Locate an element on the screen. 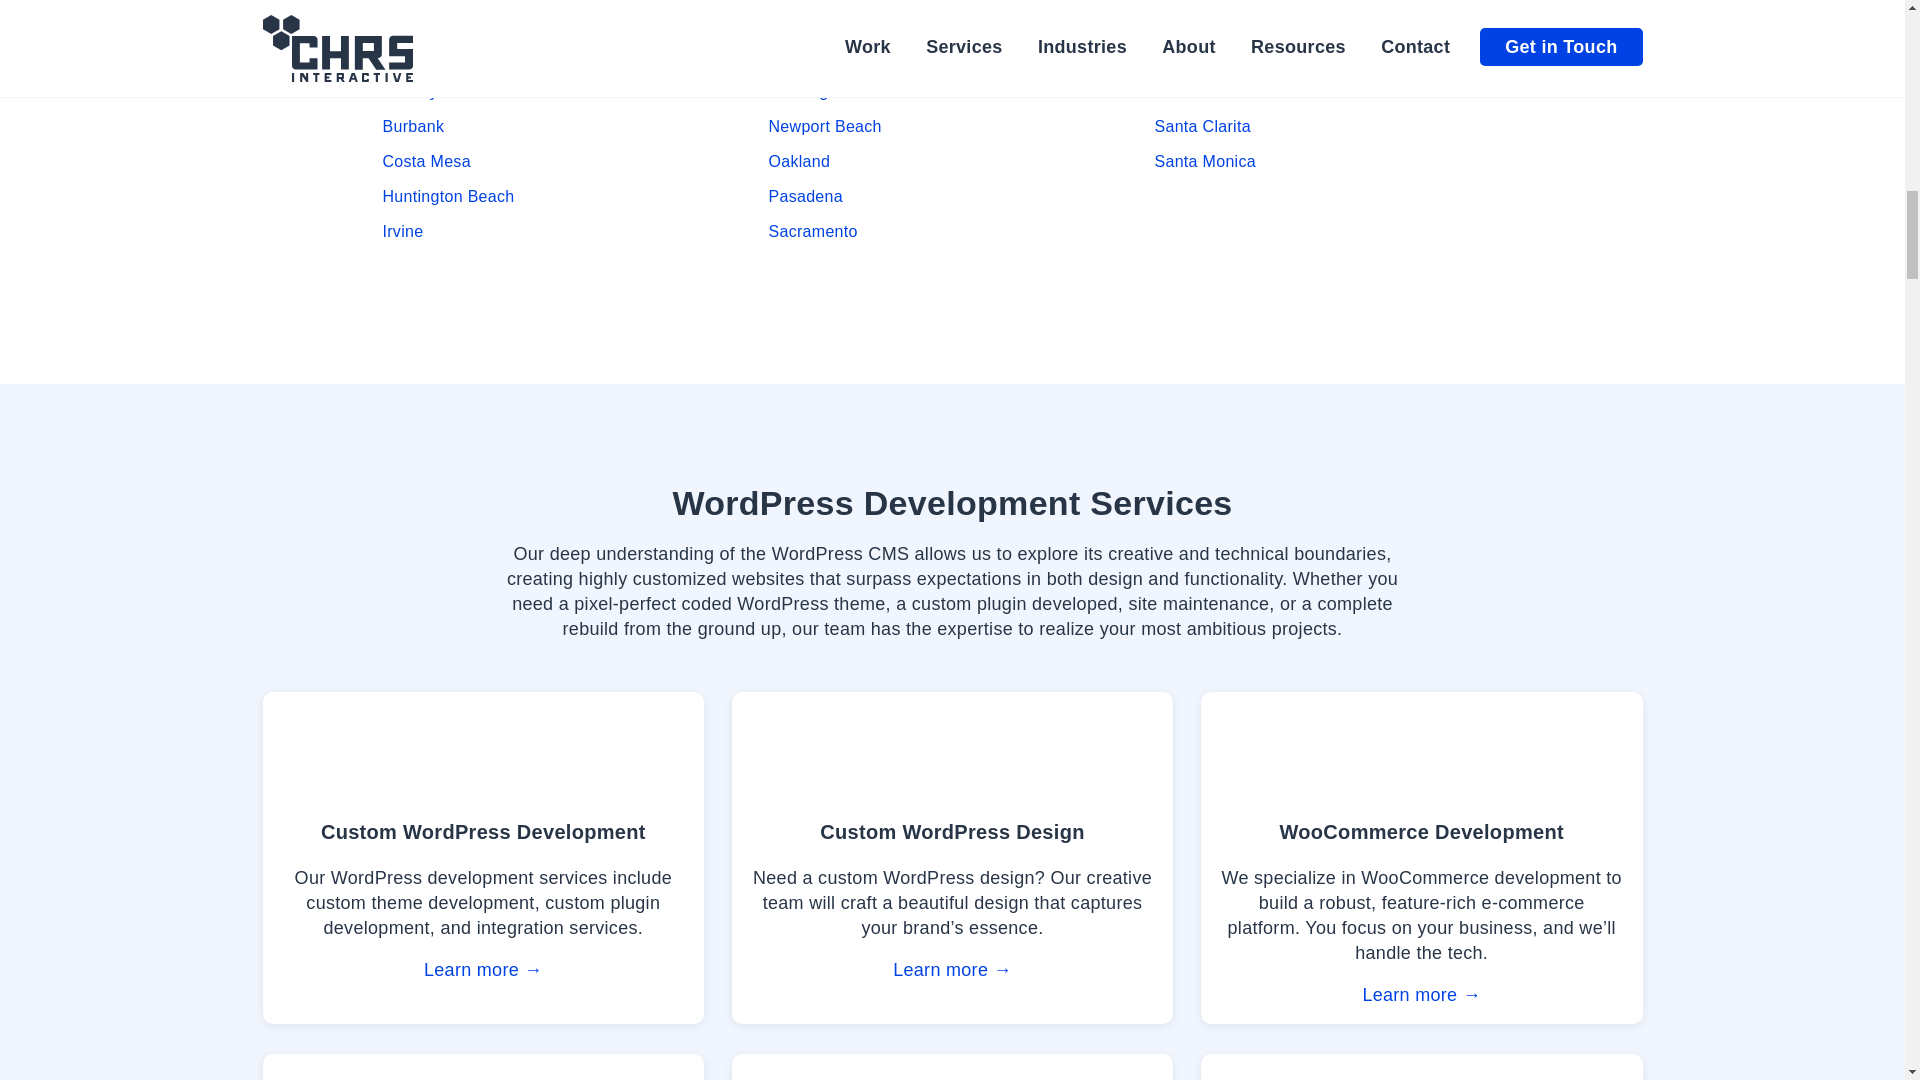 The image size is (1920, 1080). Agoura Hills is located at coordinates (427, 21).